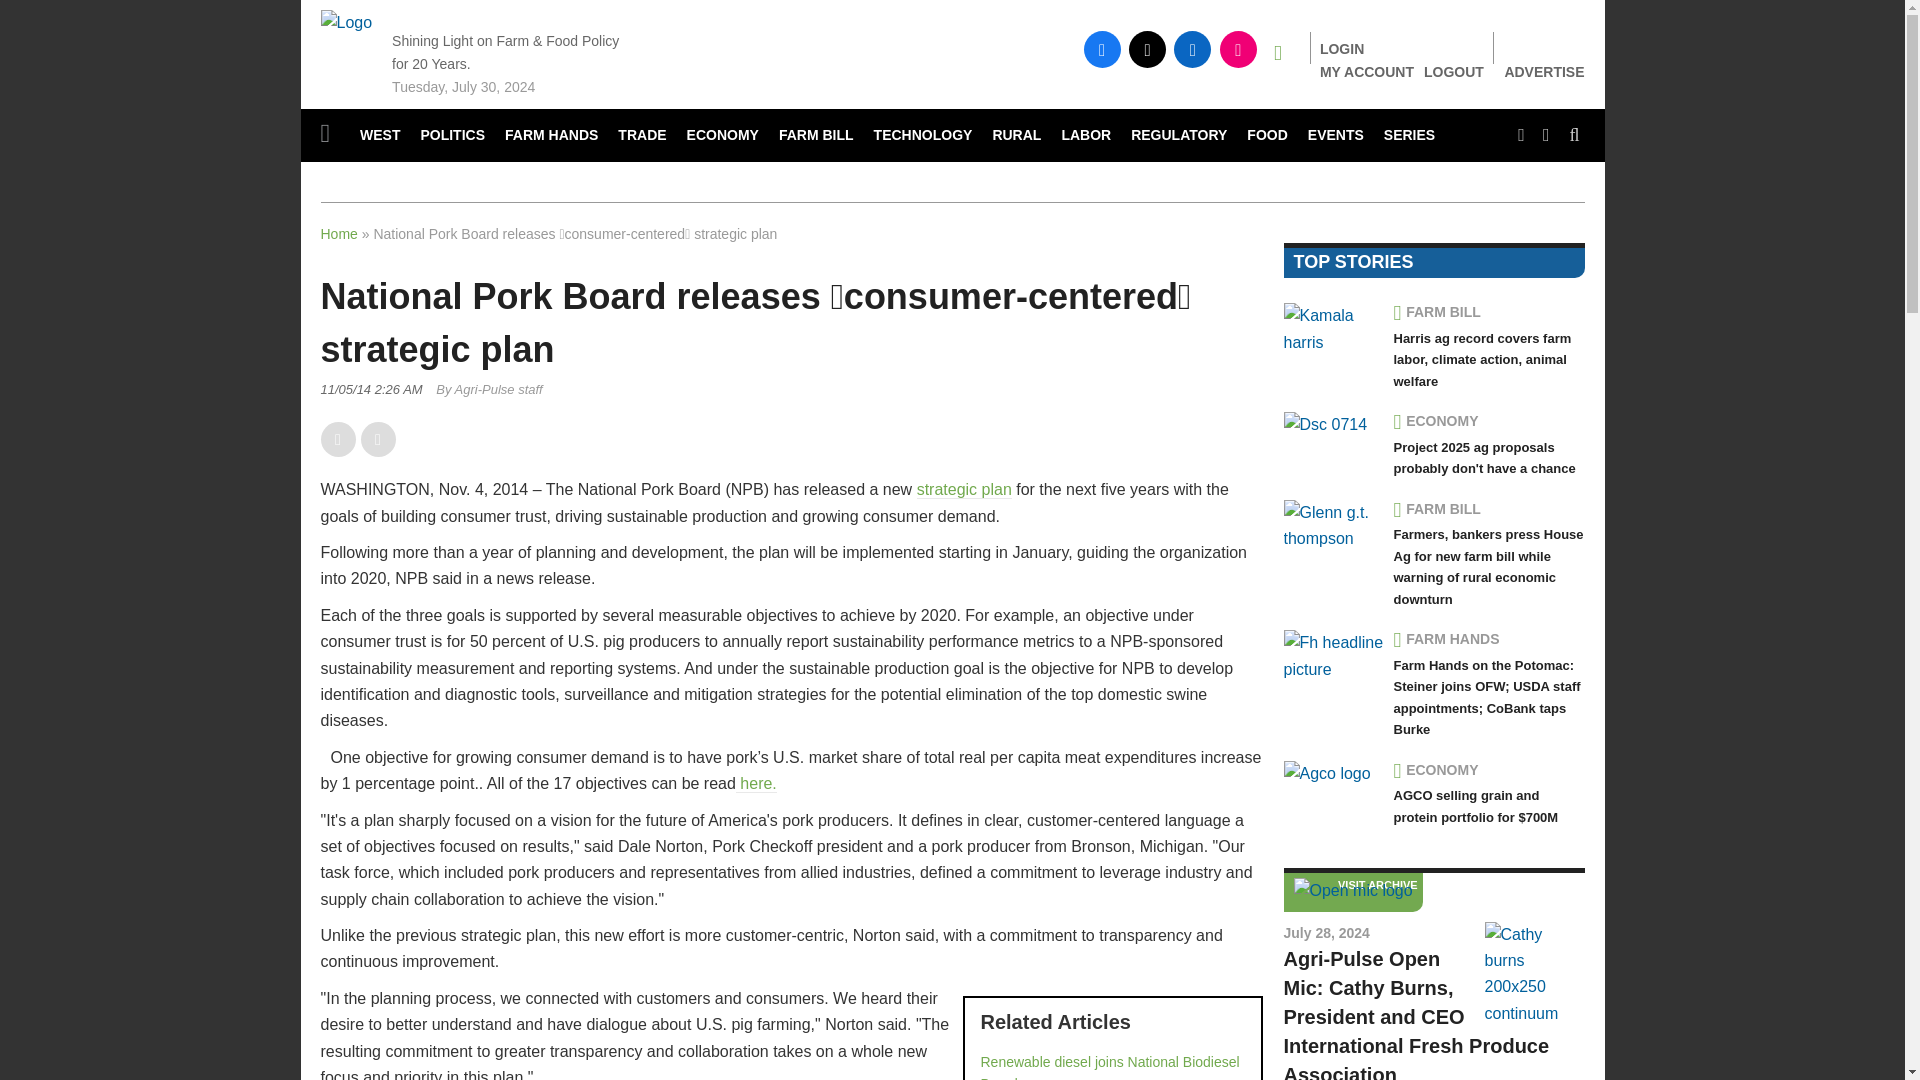 Image resolution: width=1920 pixels, height=1080 pixels. I want to click on RURAL, so click(1016, 136).